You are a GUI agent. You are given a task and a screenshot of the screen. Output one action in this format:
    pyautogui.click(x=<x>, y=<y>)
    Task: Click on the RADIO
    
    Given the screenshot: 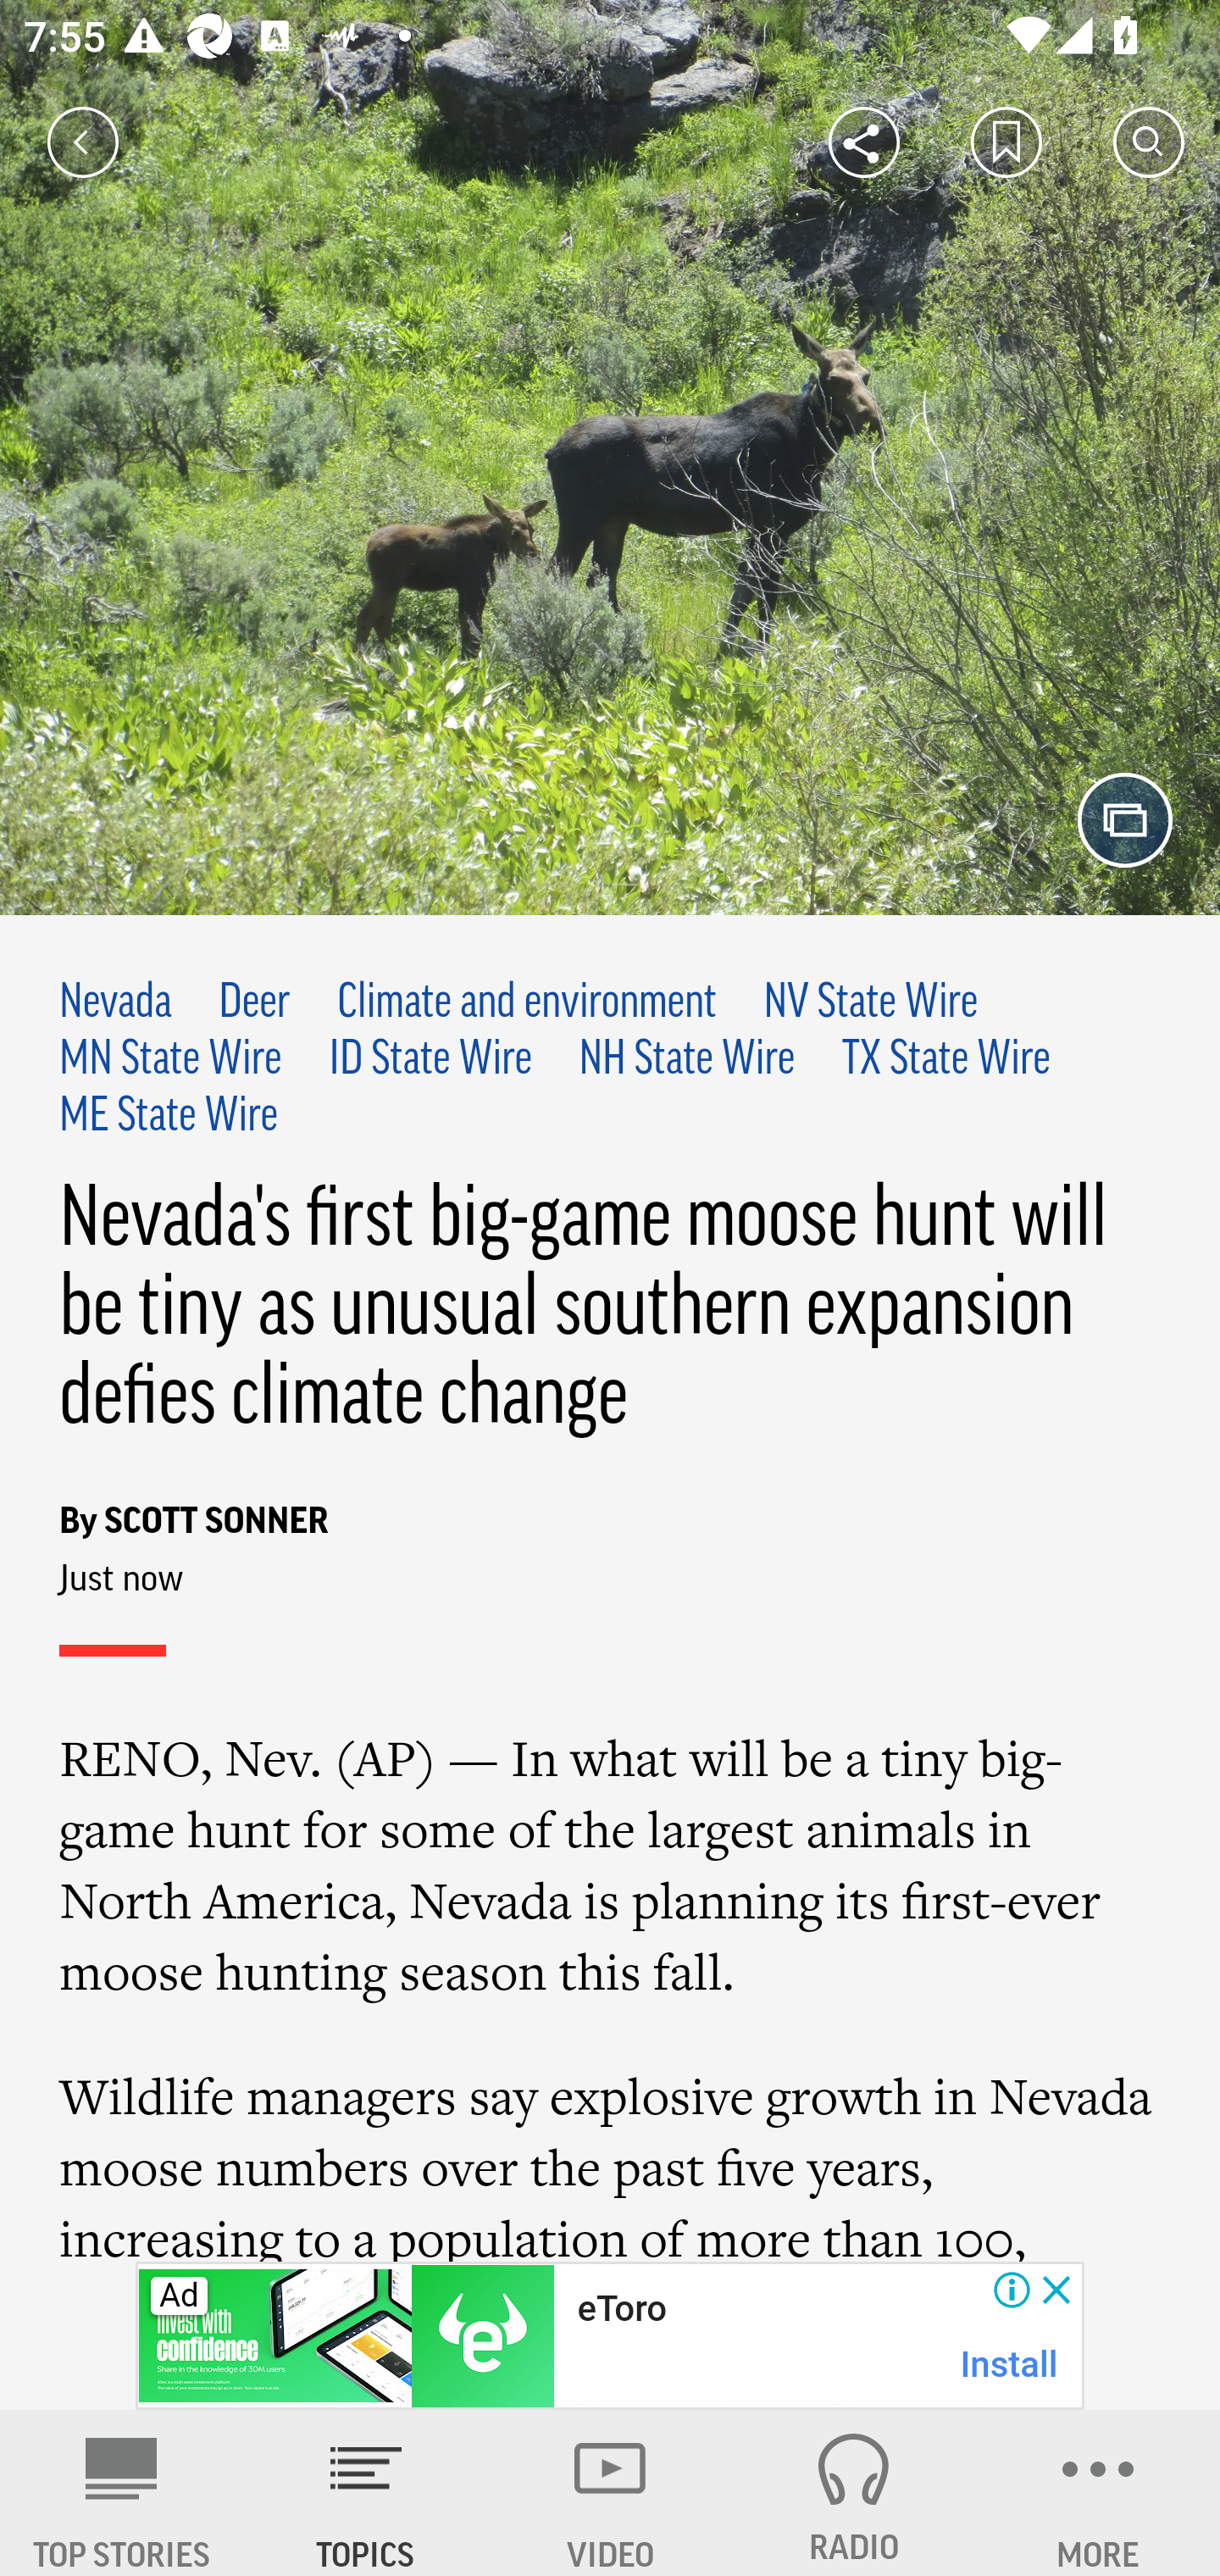 What is the action you would take?
    pyautogui.click(x=854, y=2493)
    